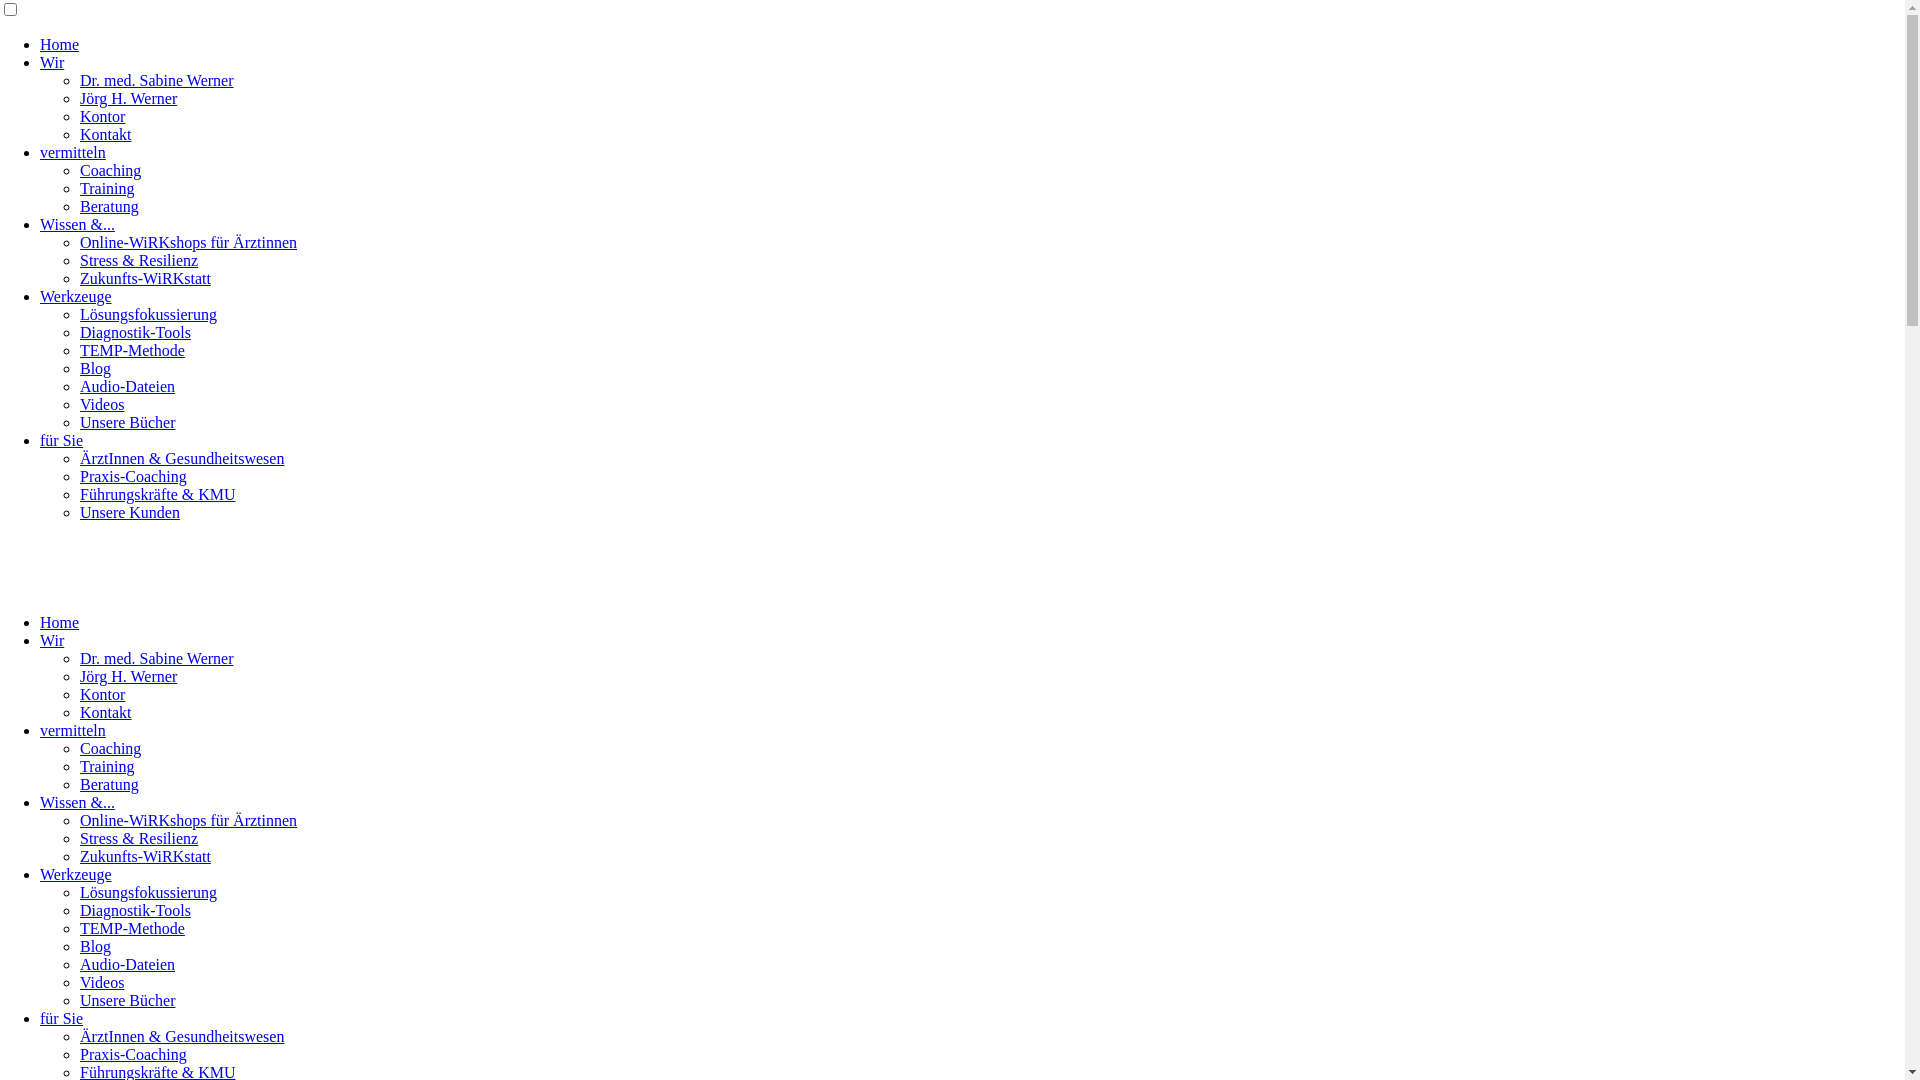  What do you see at coordinates (102, 404) in the screenshot?
I see `Videos` at bounding box center [102, 404].